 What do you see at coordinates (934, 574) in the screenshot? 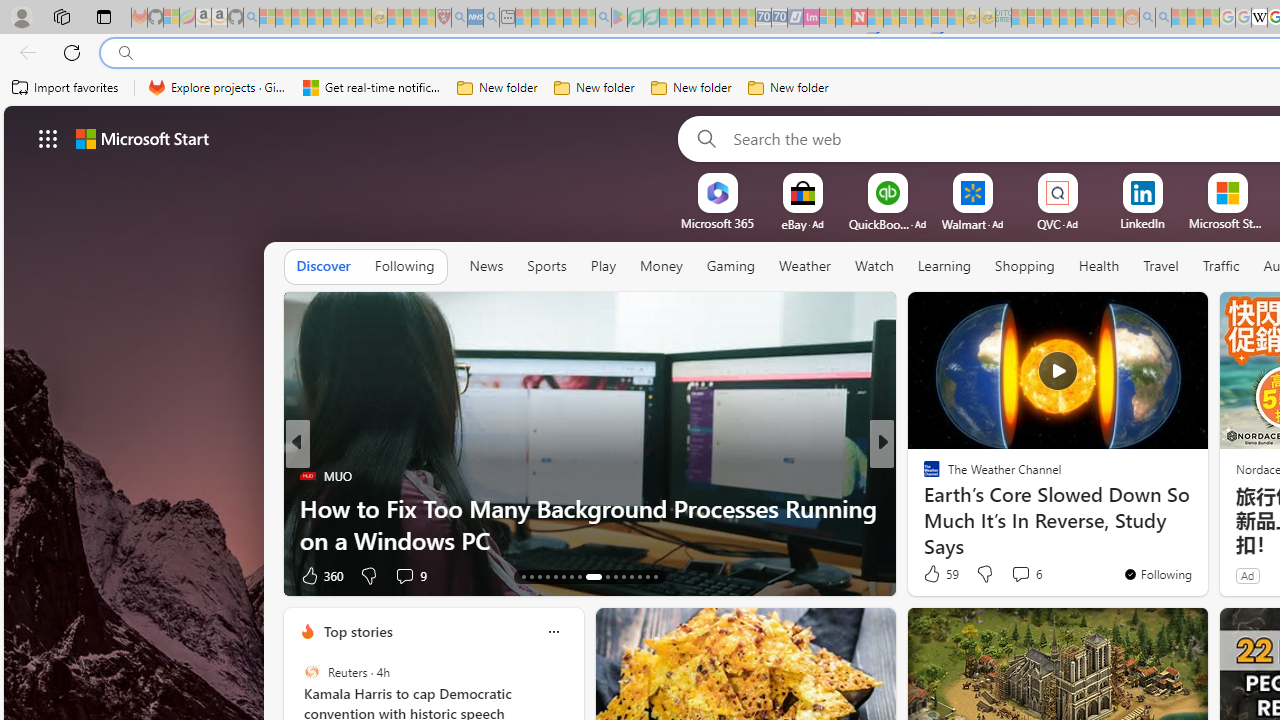
I see `24 Like` at bounding box center [934, 574].